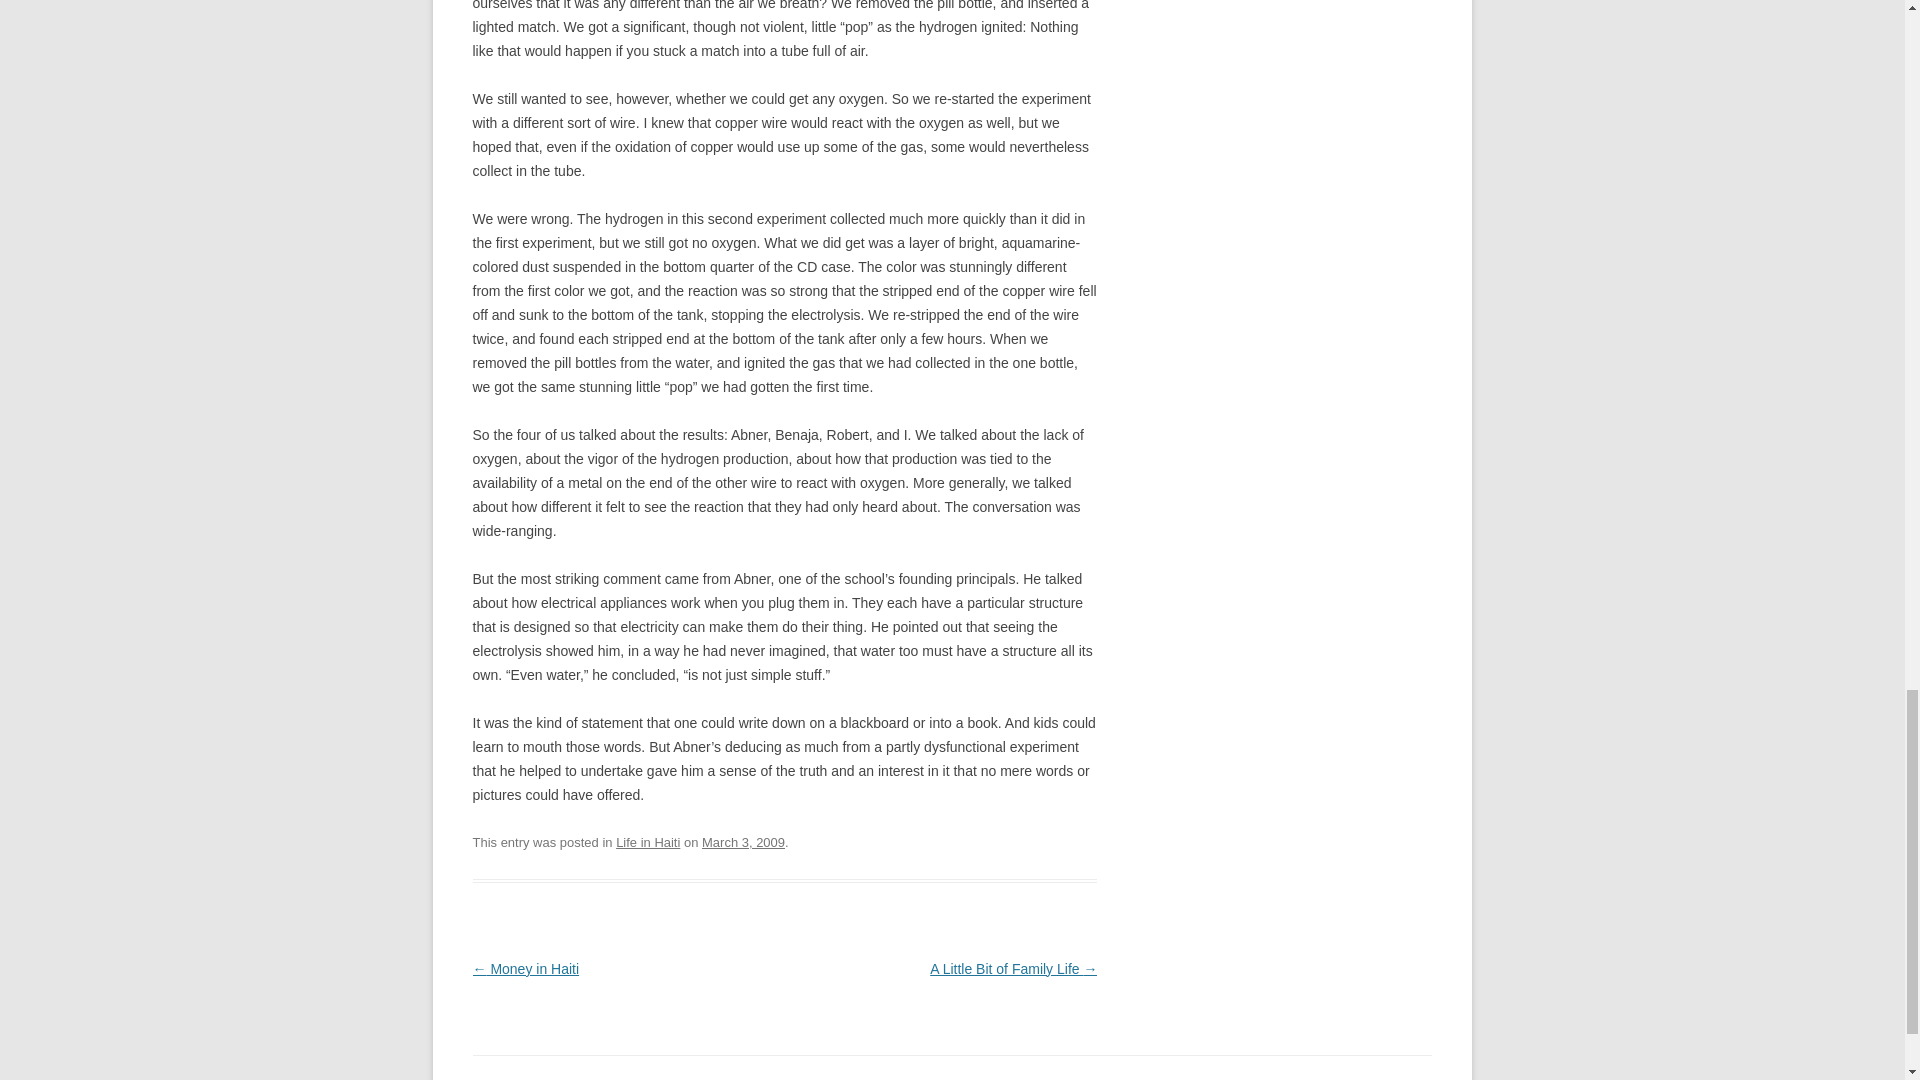 The width and height of the screenshot is (1920, 1080). Describe the element at coordinates (744, 842) in the screenshot. I see `March 3, 2009` at that location.